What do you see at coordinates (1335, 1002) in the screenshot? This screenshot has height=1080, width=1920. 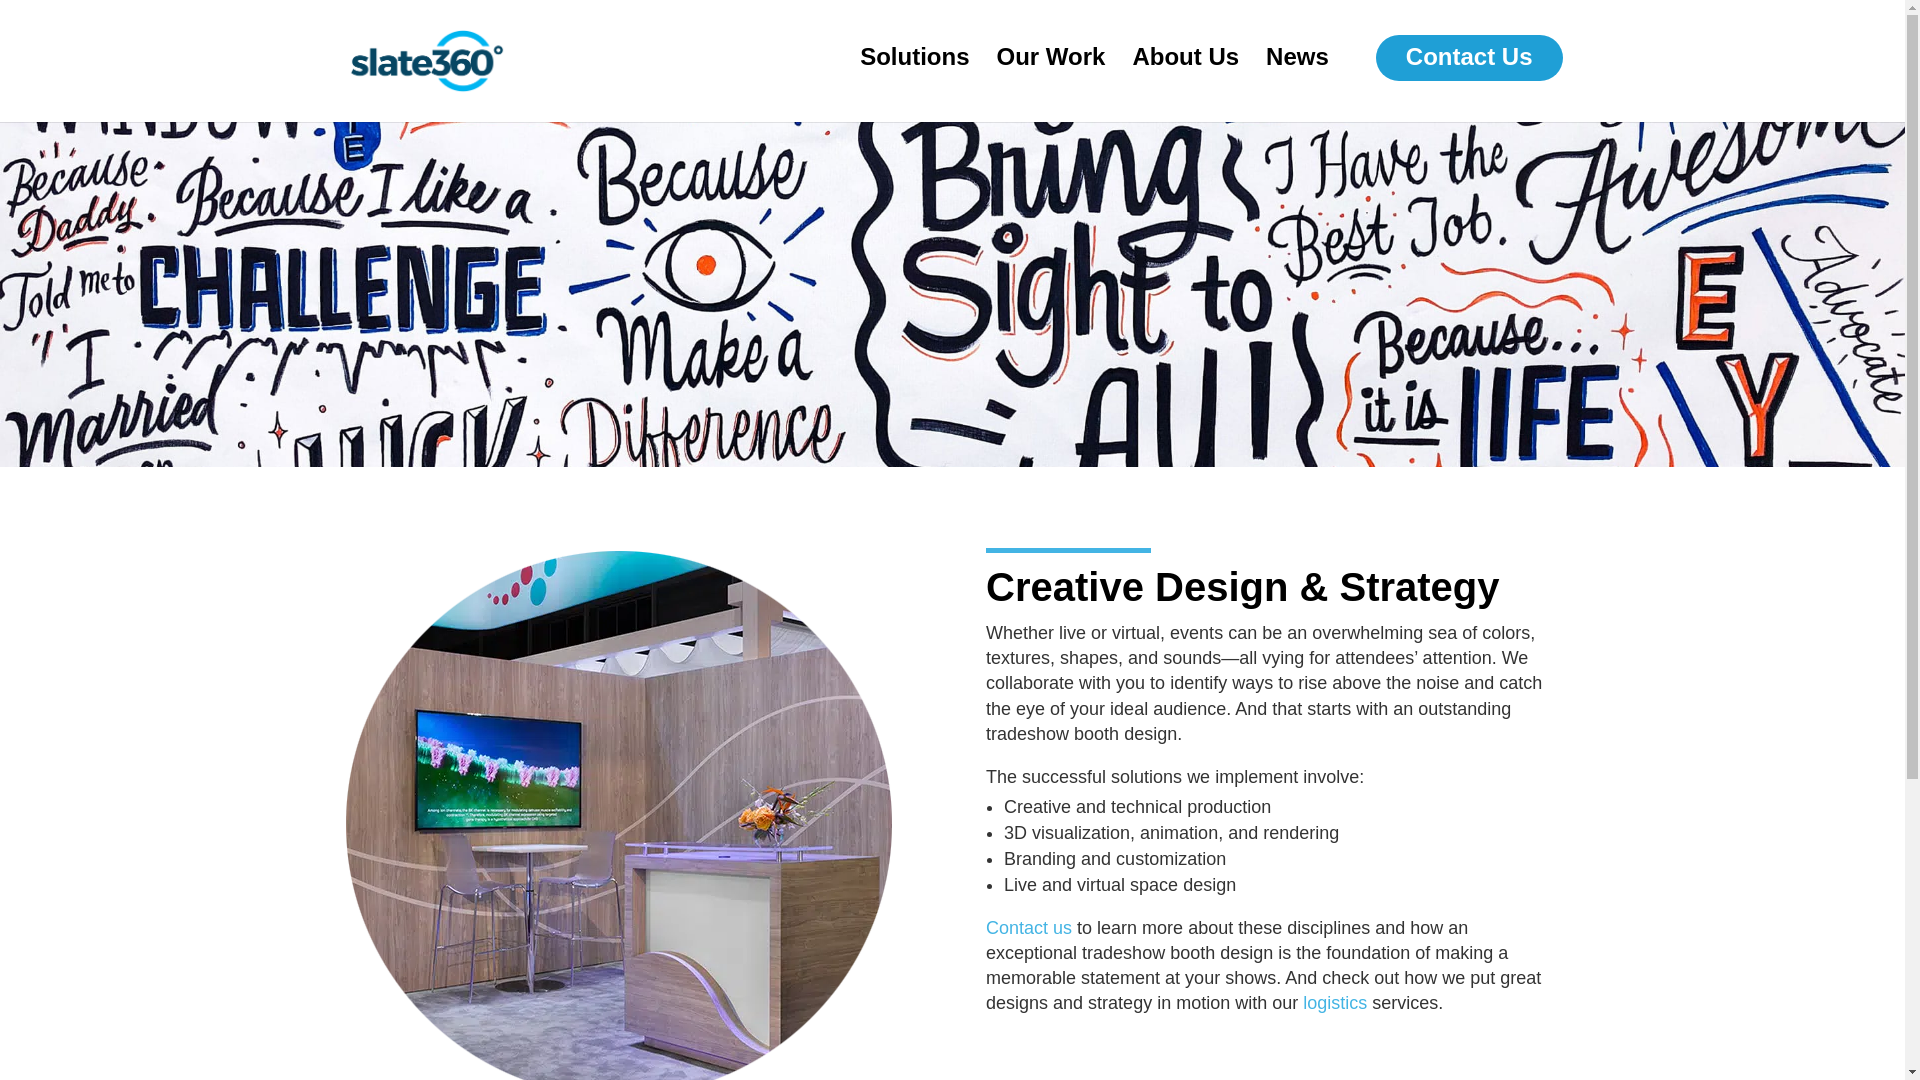 I see `logistics` at bounding box center [1335, 1002].